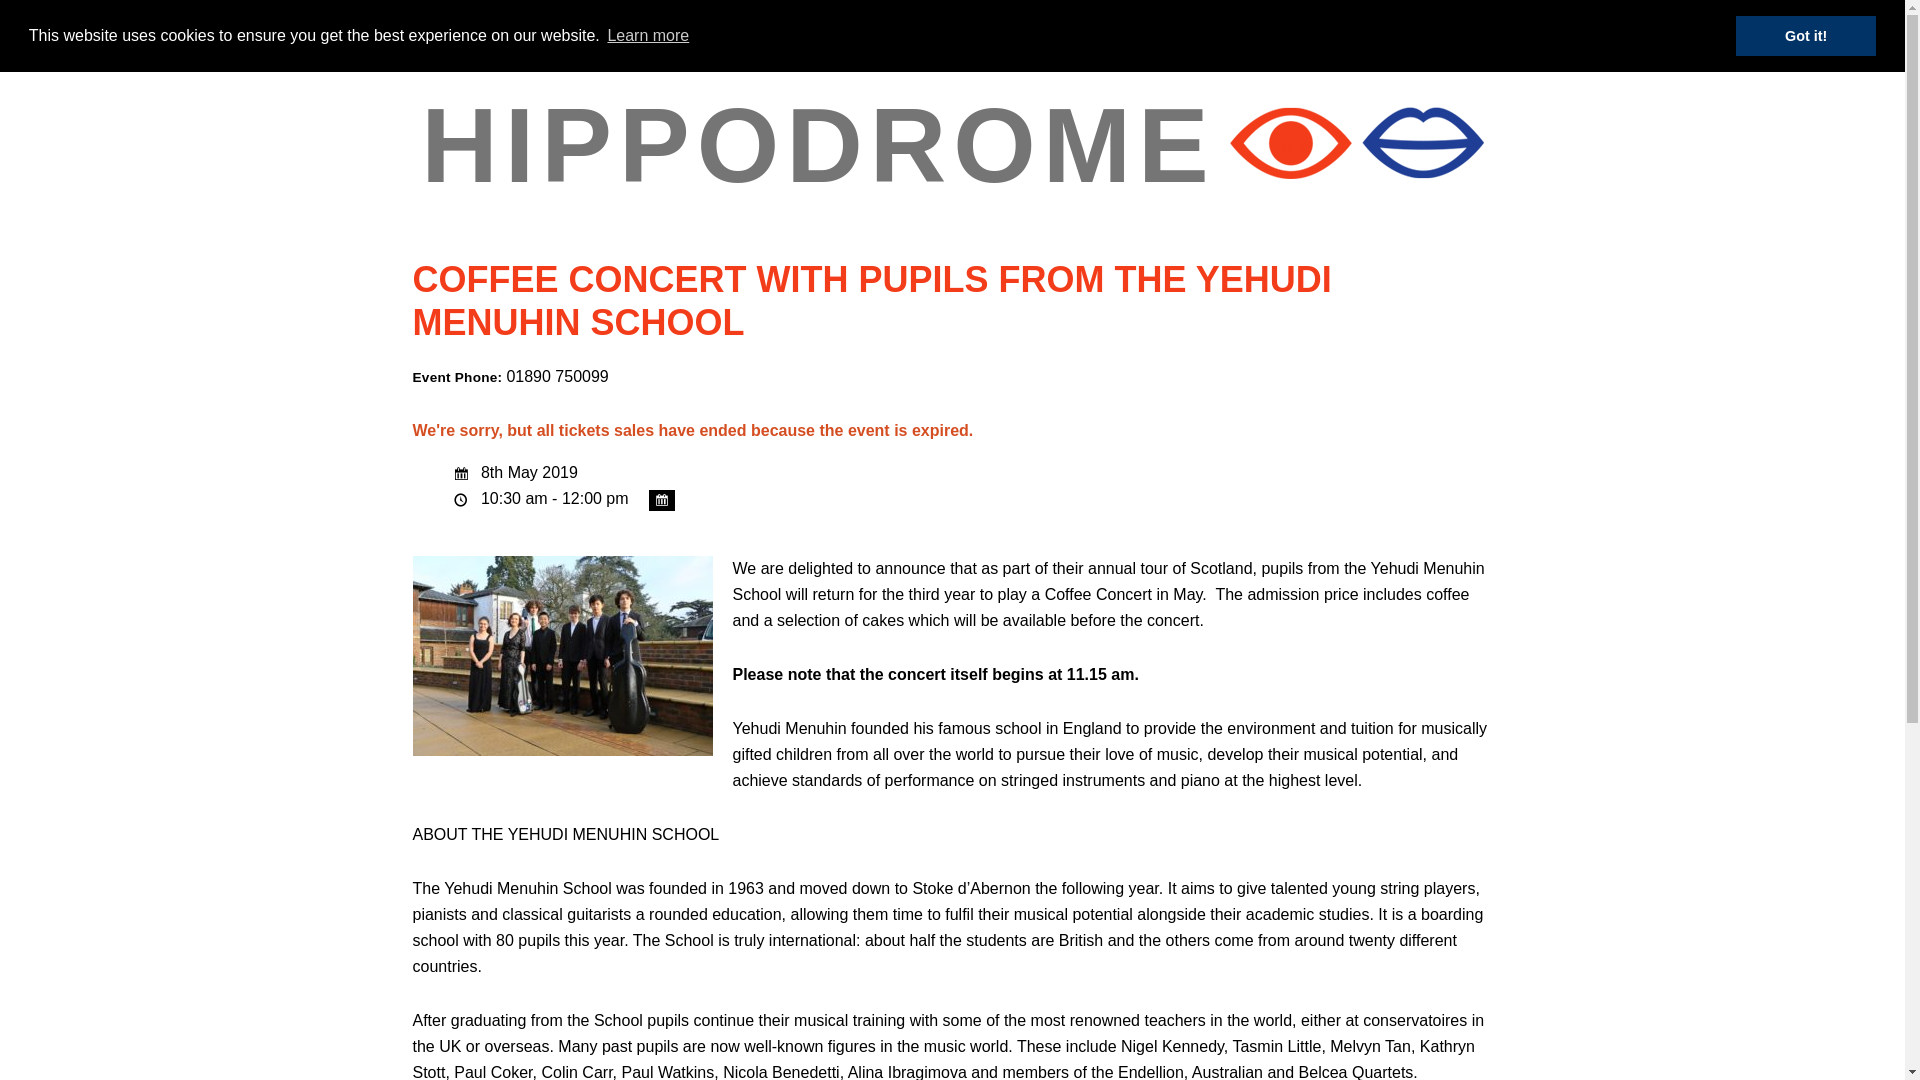  Describe the element at coordinates (1026, 26) in the screenshot. I see `JOIN IN` at that location.